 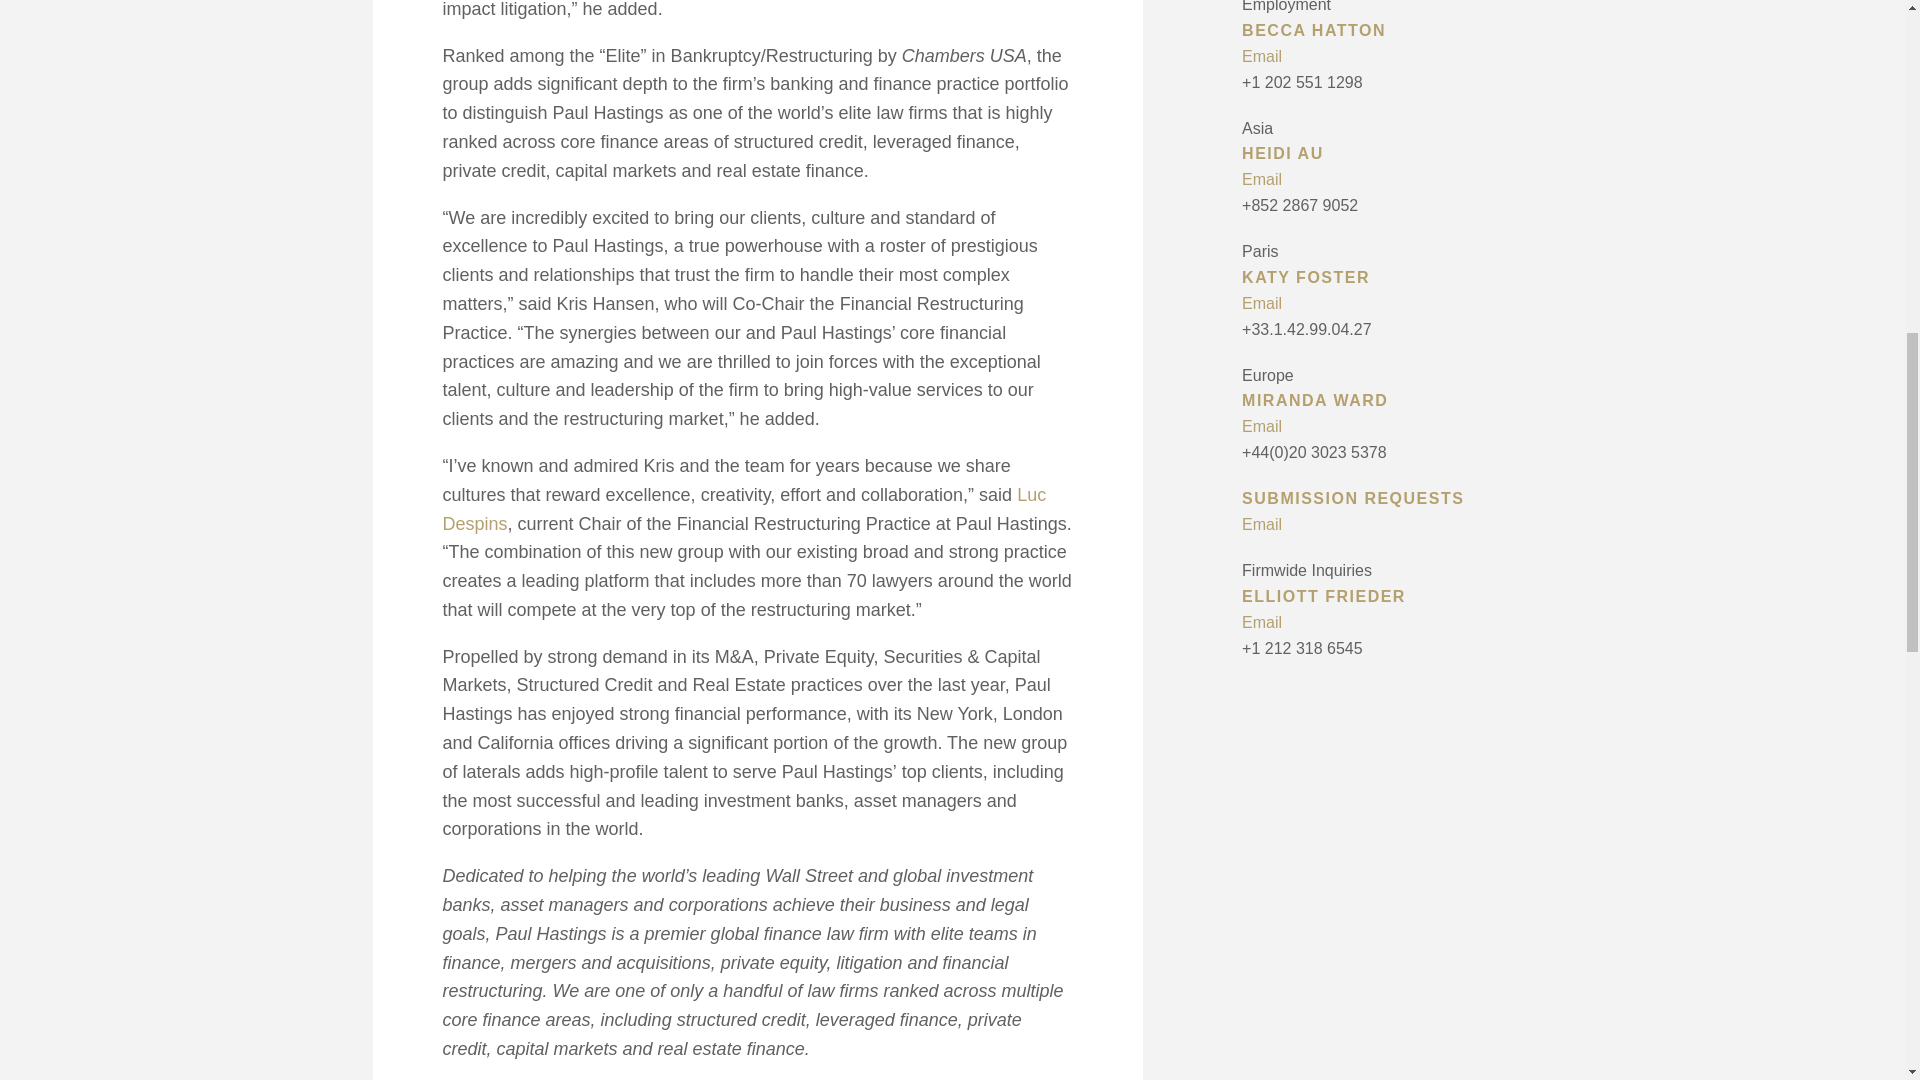 I want to click on Email, so click(x=1396, y=524).